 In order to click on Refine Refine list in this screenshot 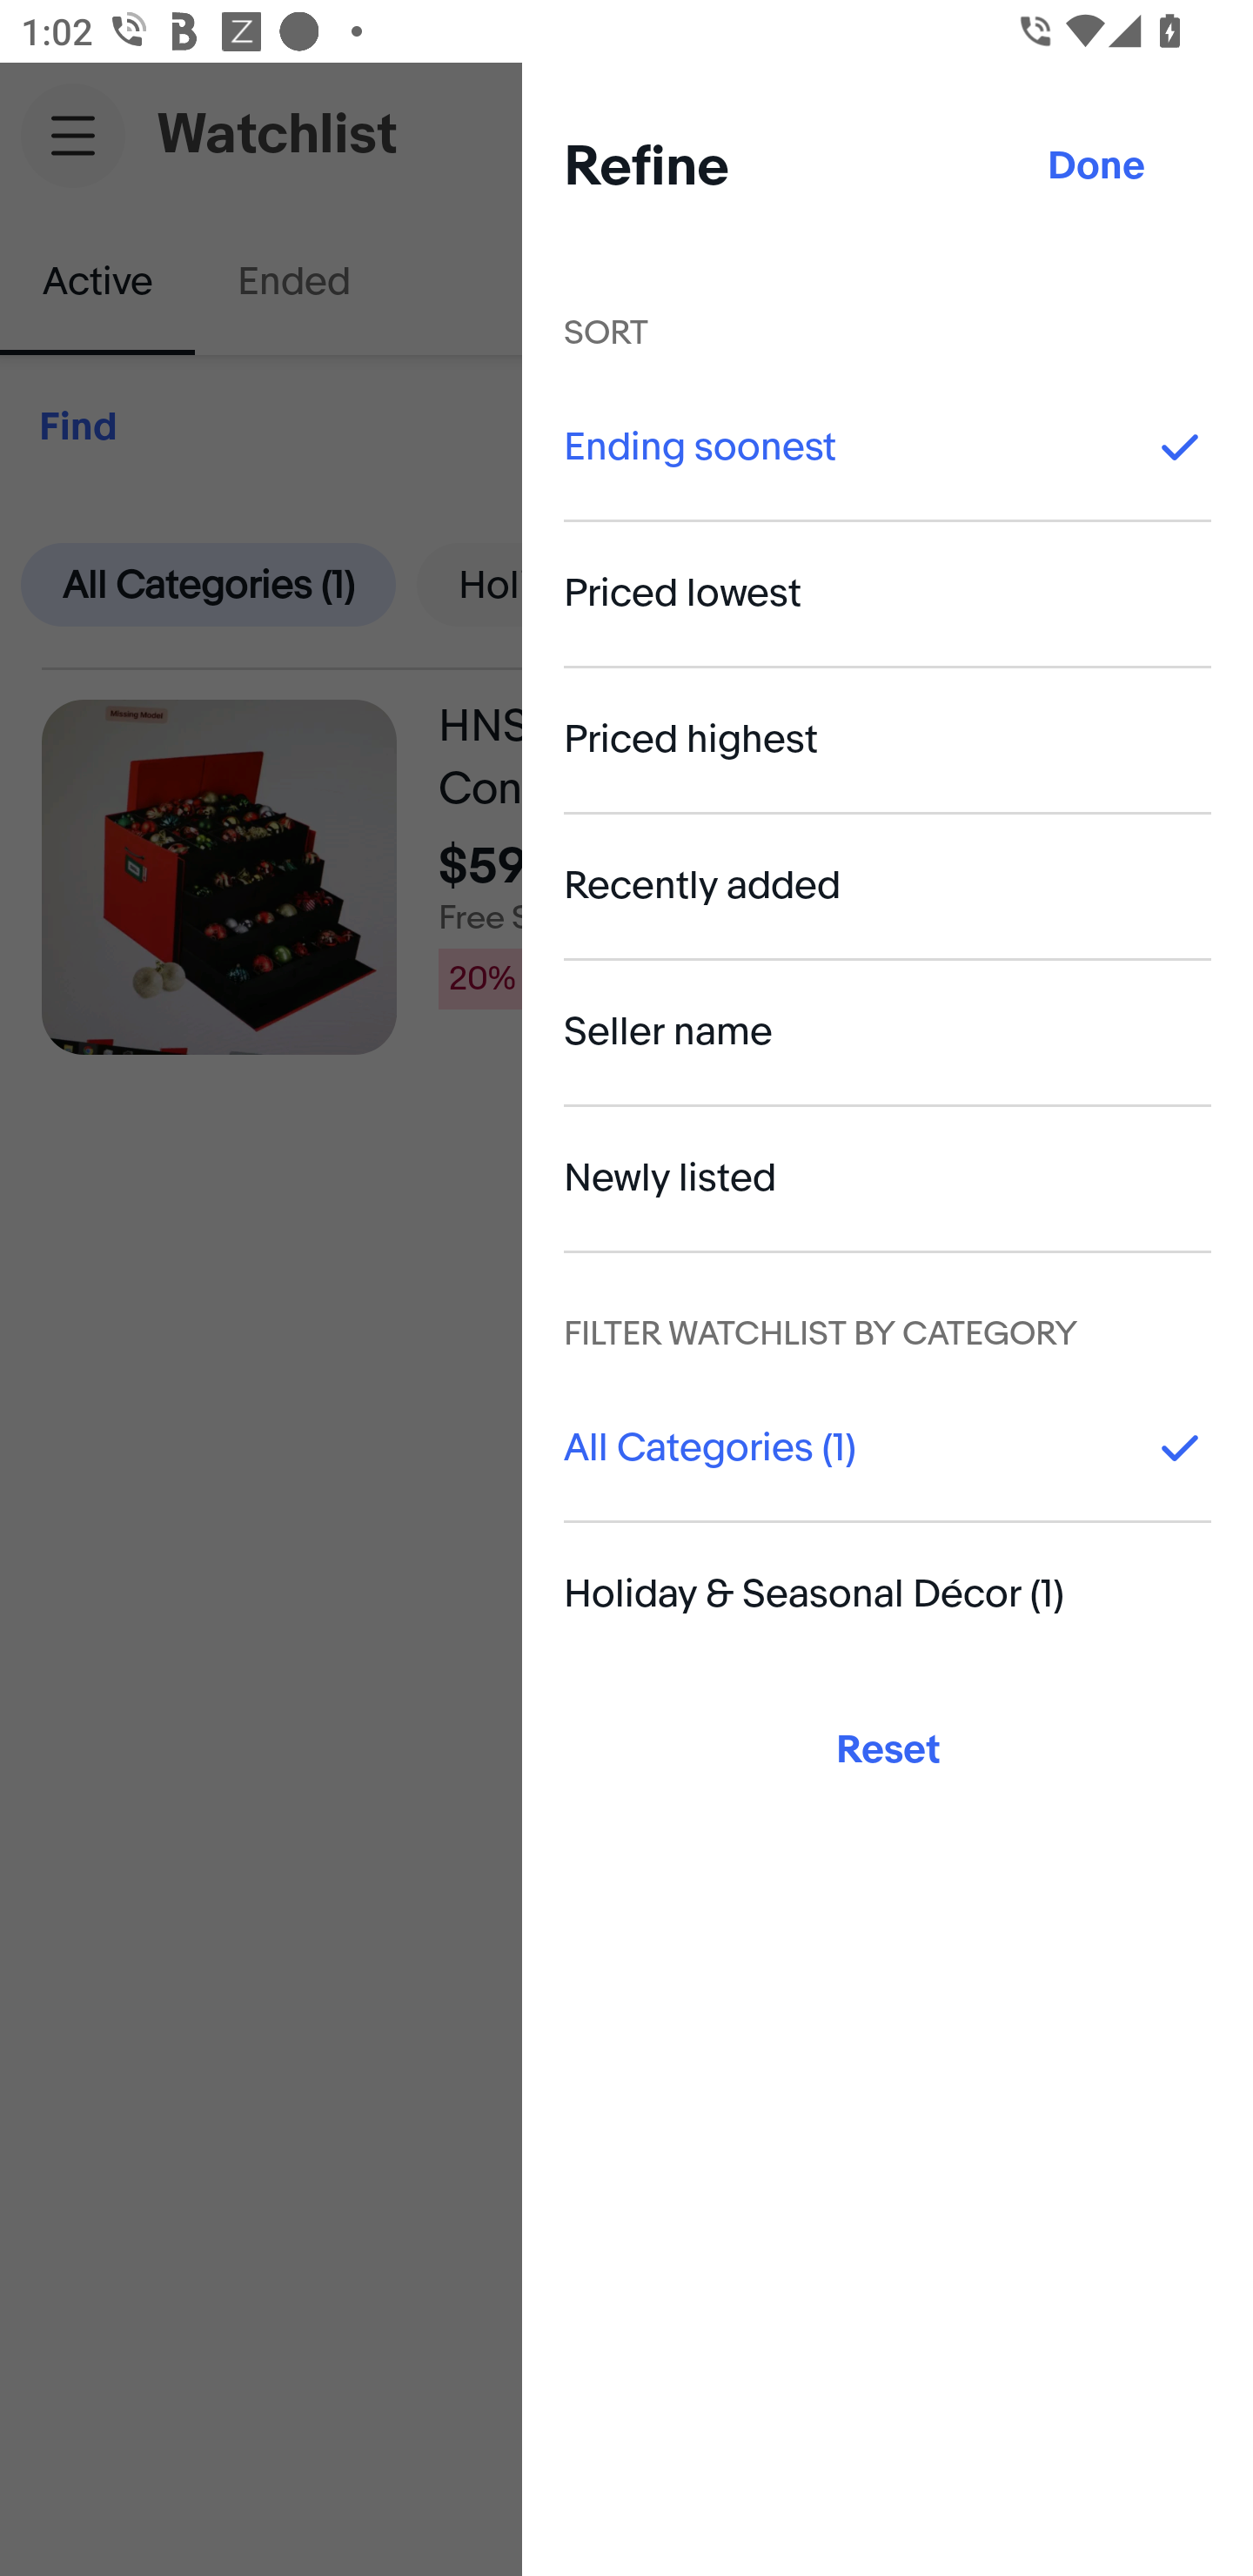, I will do `click(1157, 428)`.